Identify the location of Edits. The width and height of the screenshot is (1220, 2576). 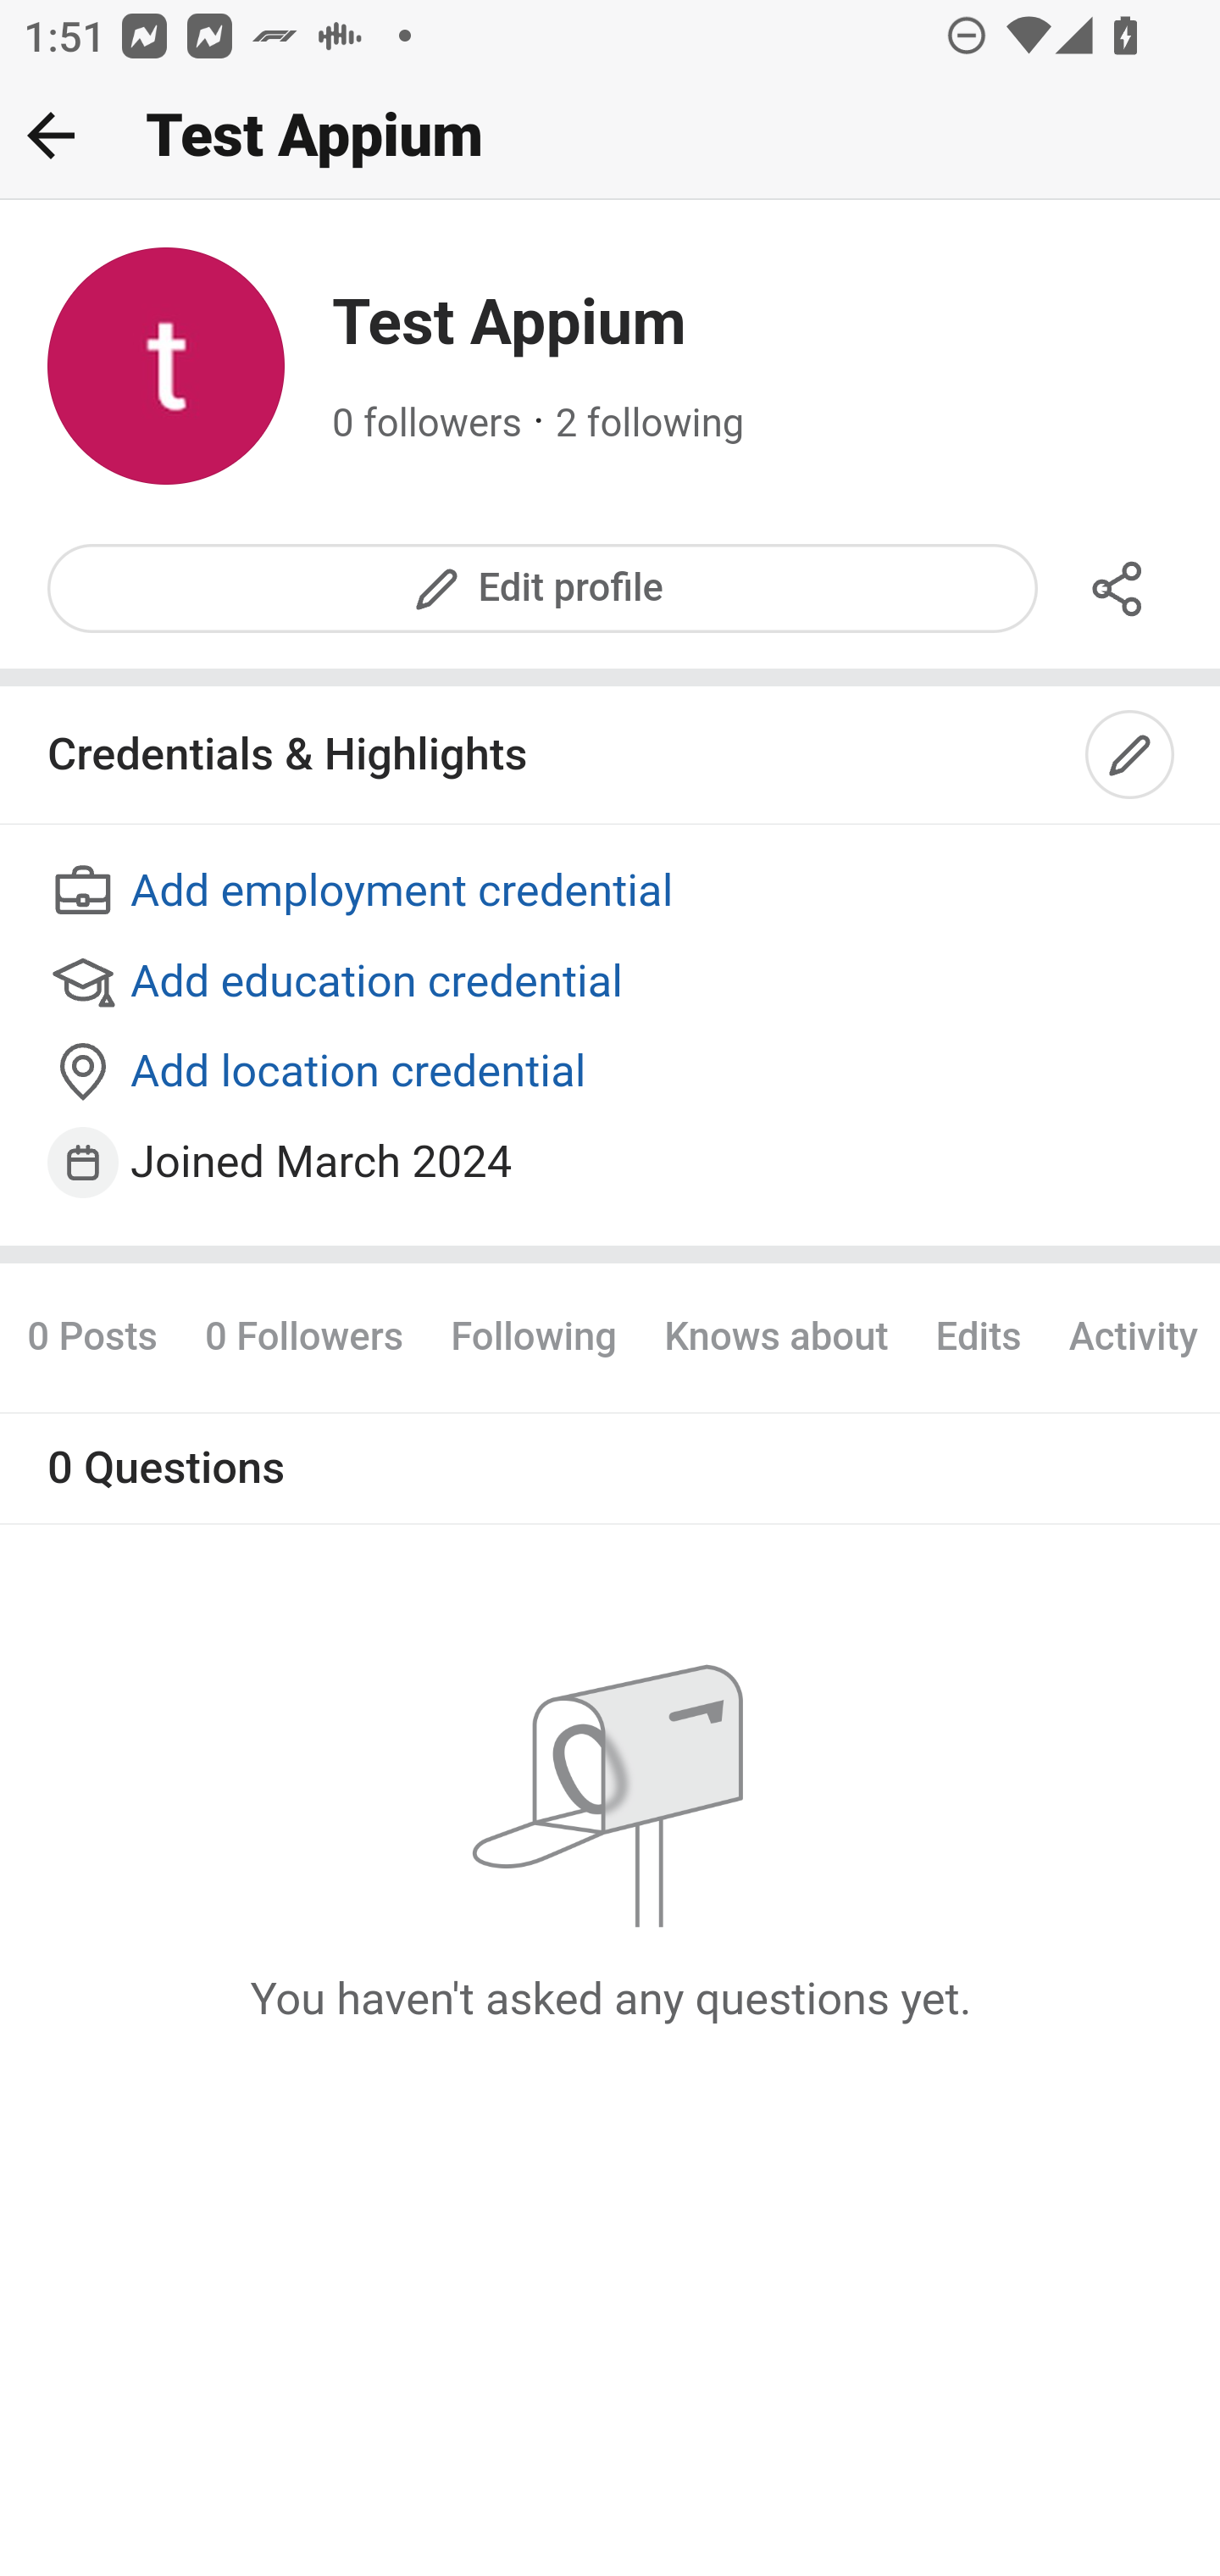
(978, 1336).